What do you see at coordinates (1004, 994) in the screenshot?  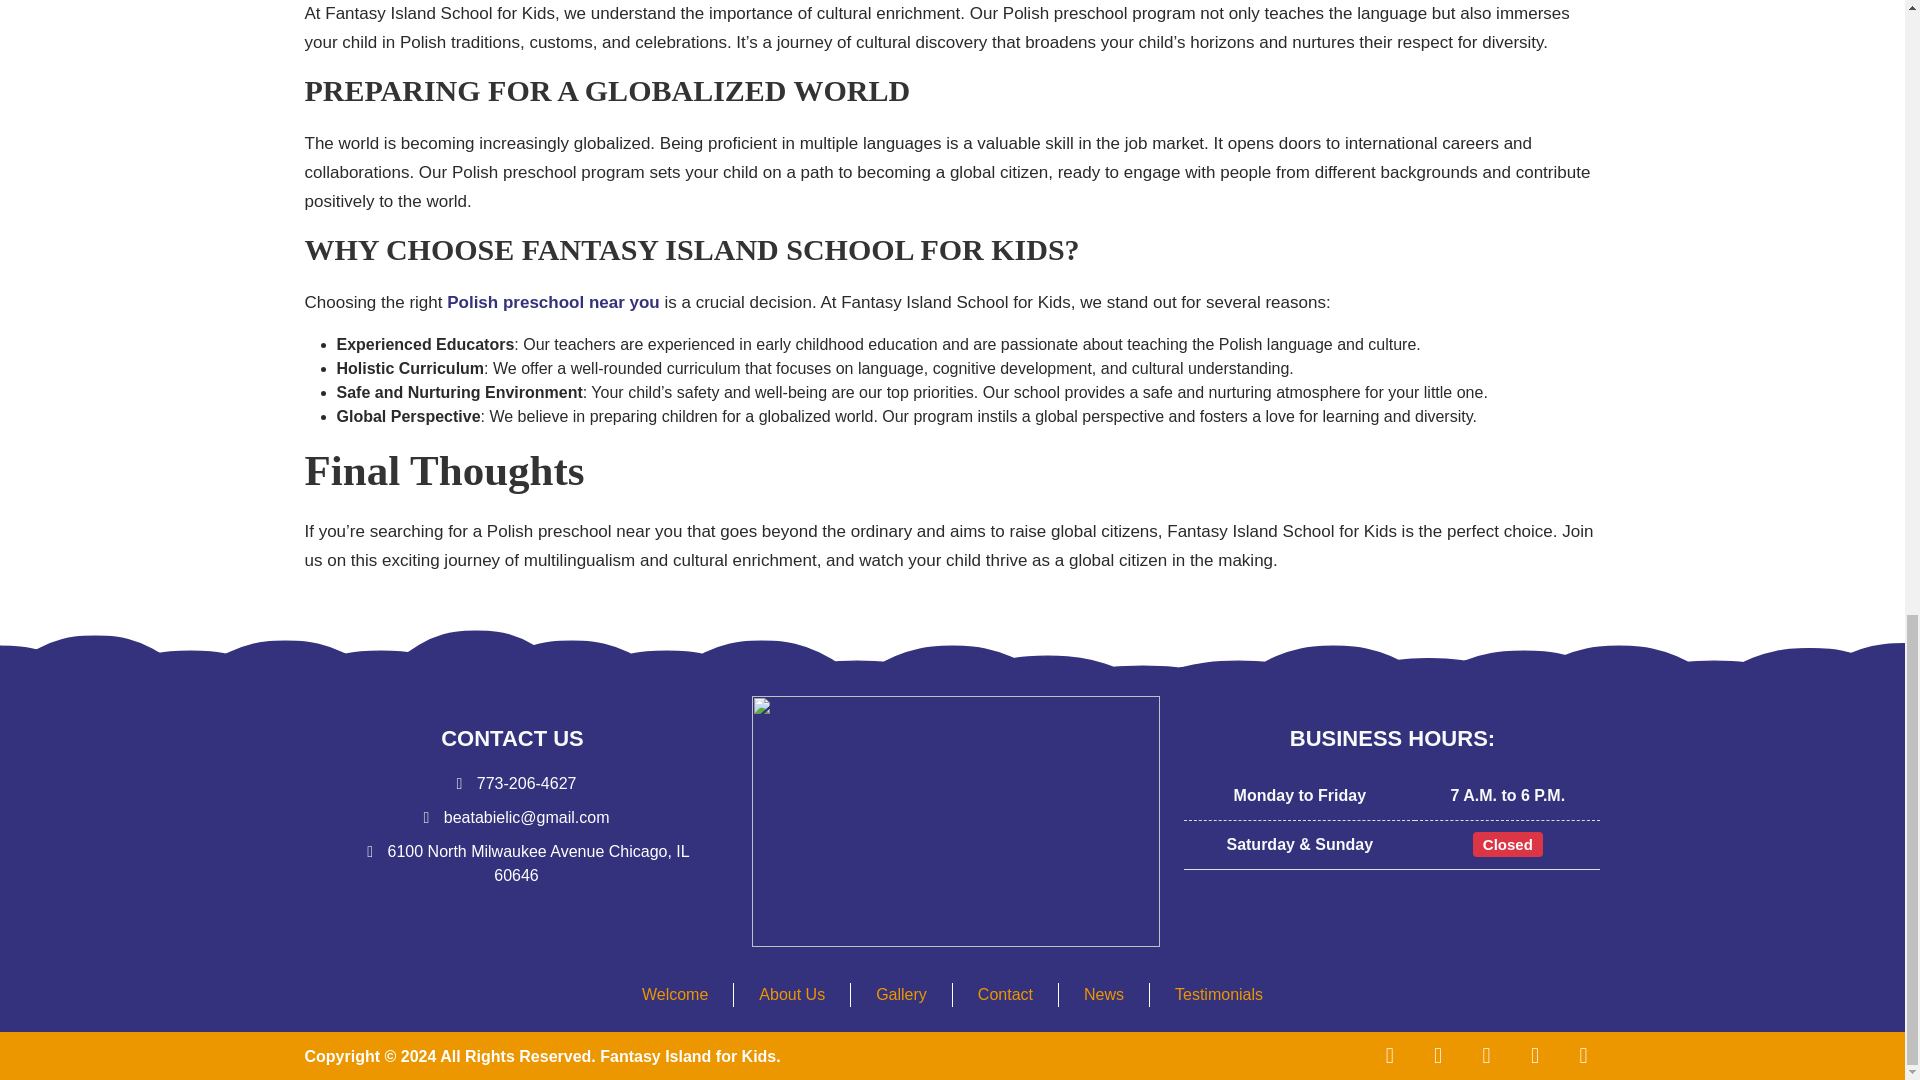 I see `Contact` at bounding box center [1004, 994].